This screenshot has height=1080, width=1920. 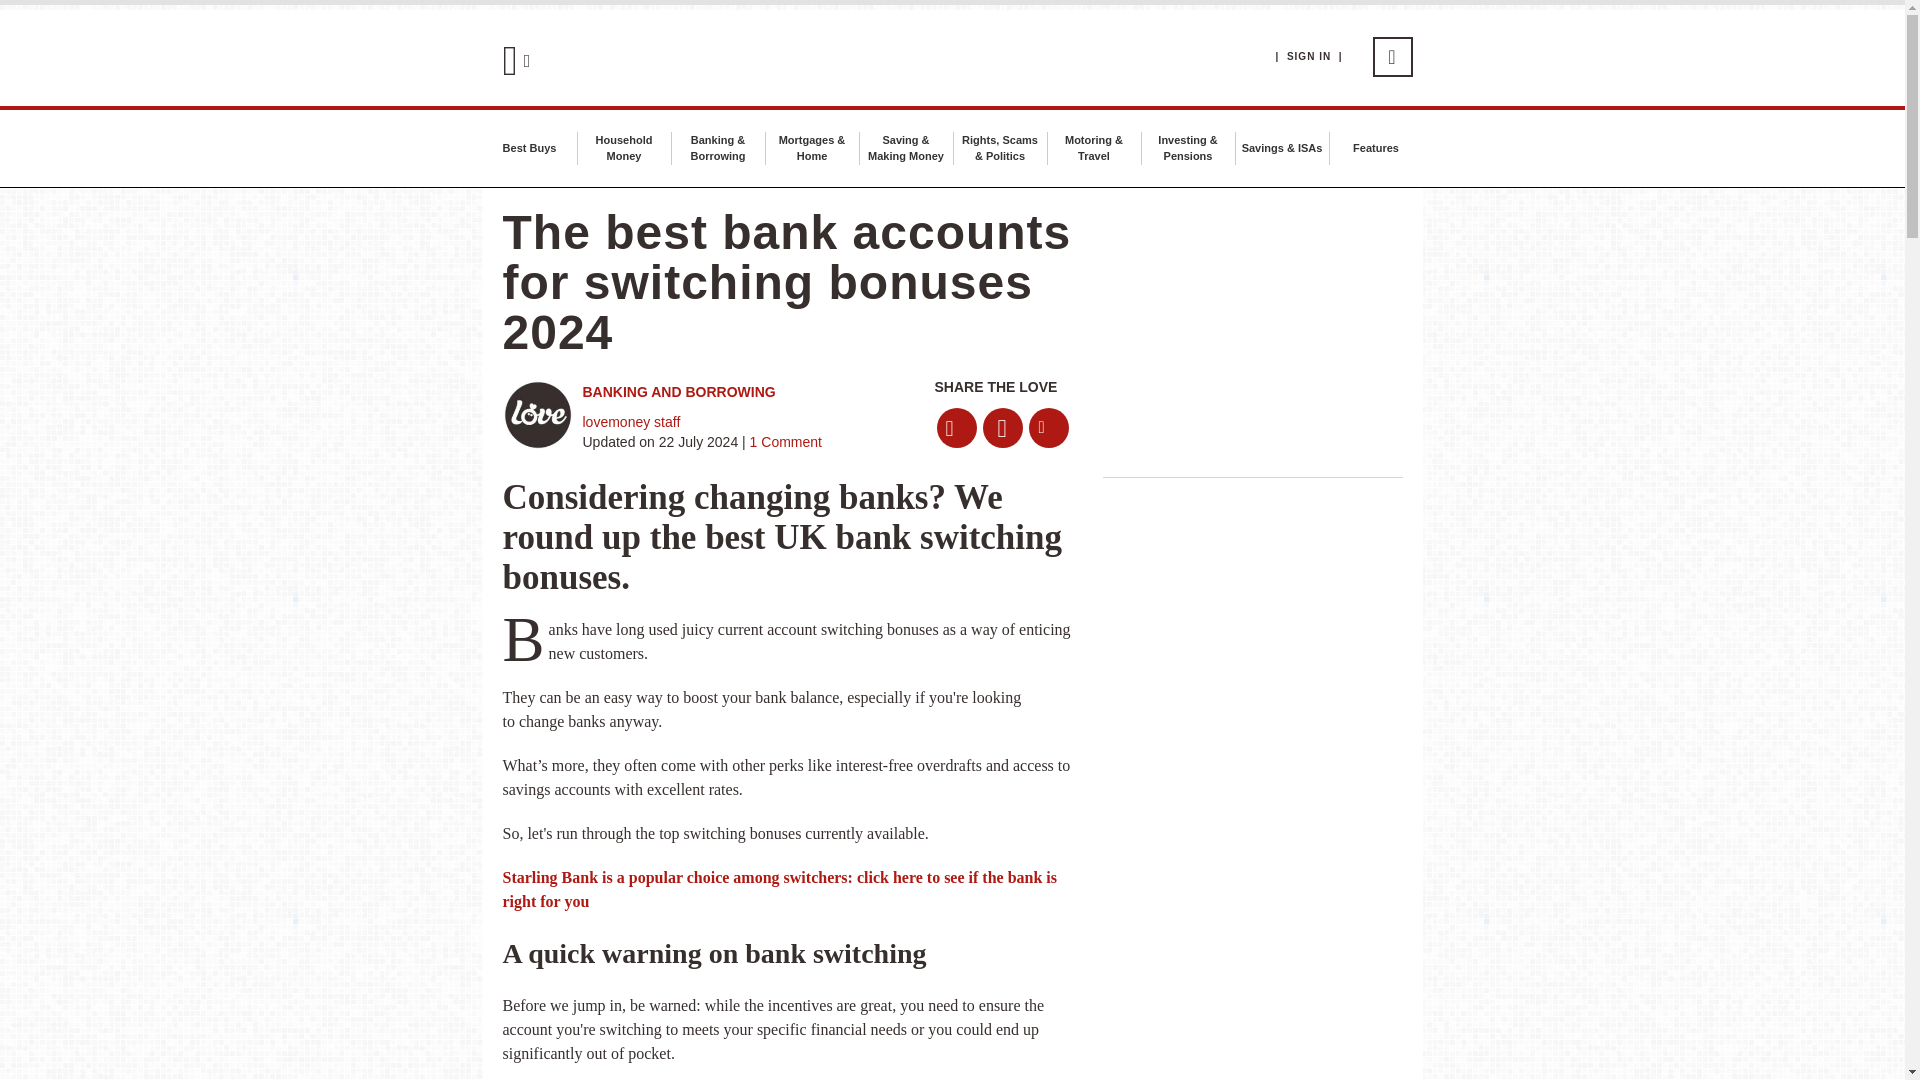 I want to click on lovemoney staff, so click(x=630, y=421).